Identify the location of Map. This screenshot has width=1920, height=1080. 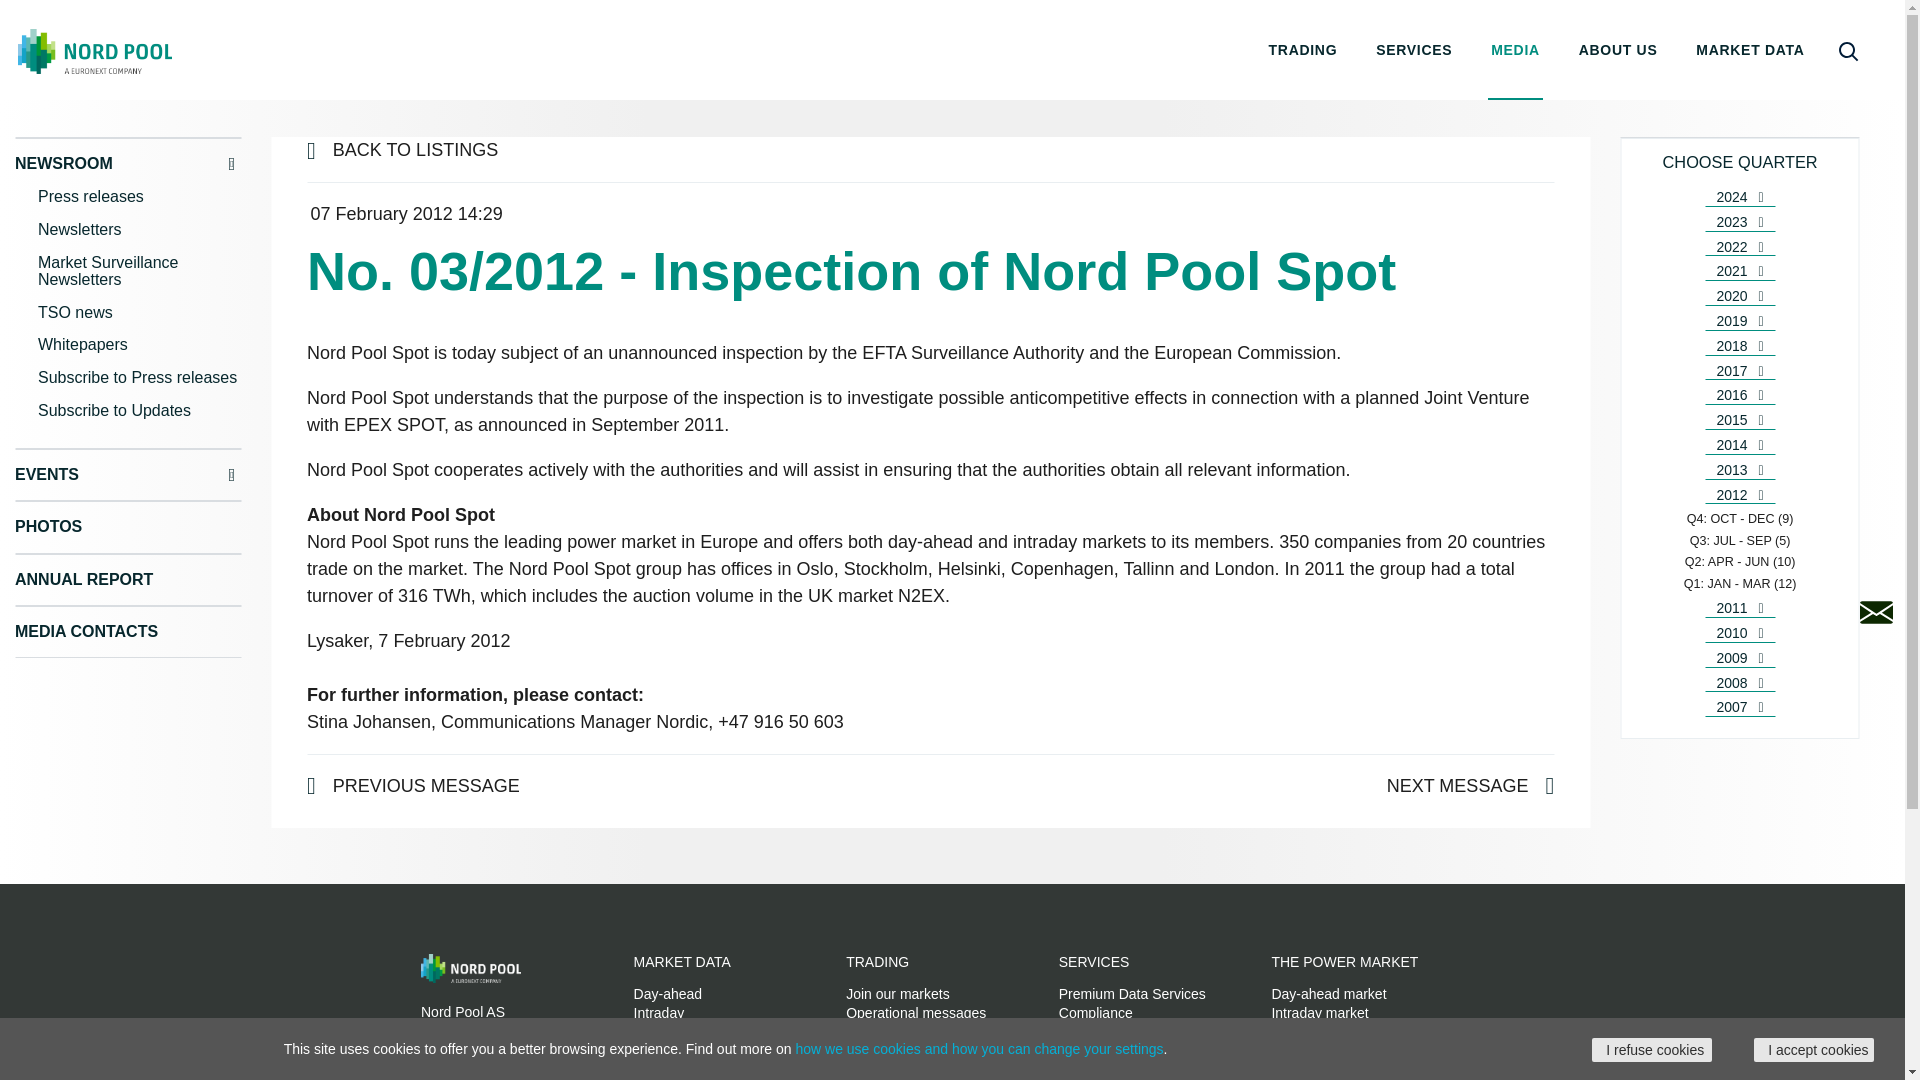
(646, 1052).